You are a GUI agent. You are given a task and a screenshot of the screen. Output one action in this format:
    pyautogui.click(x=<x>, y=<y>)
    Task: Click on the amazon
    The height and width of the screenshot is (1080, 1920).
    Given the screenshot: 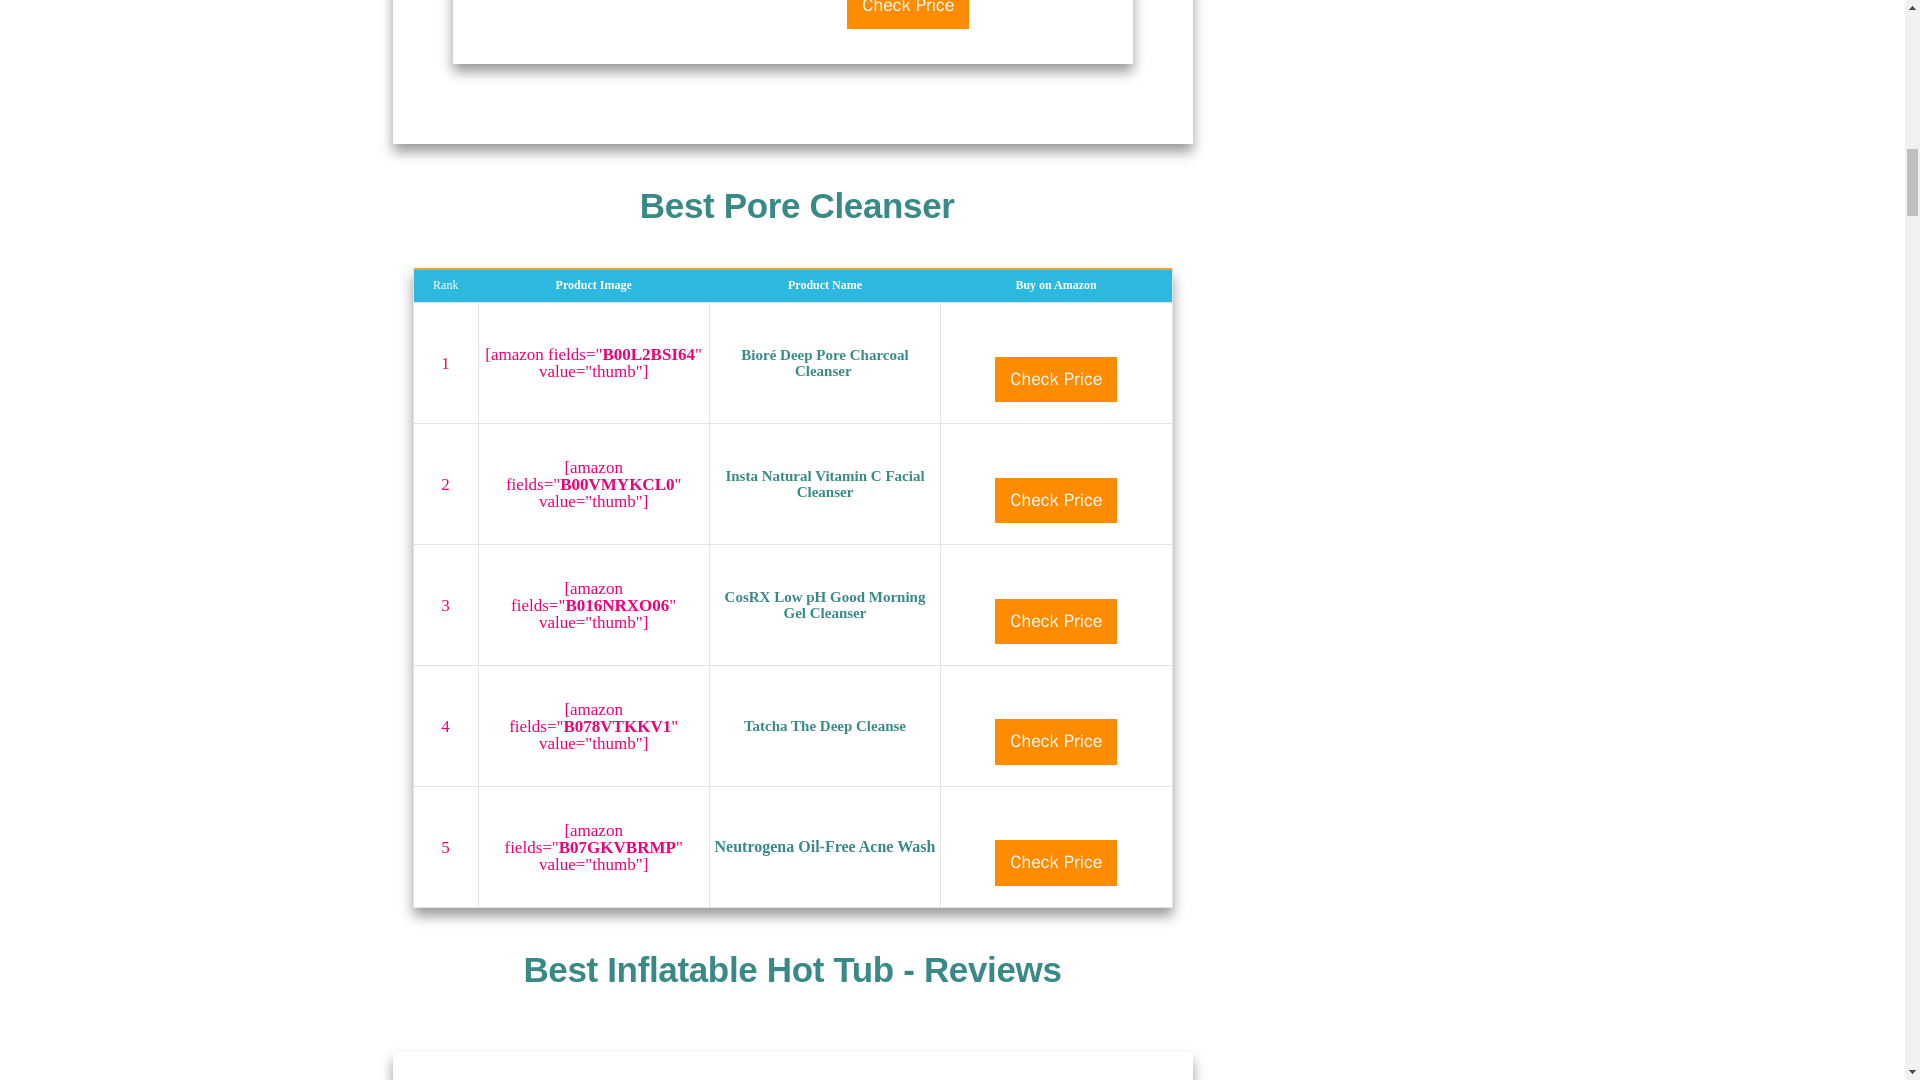 What is the action you would take?
    pyautogui.click(x=1056, y=578)
    